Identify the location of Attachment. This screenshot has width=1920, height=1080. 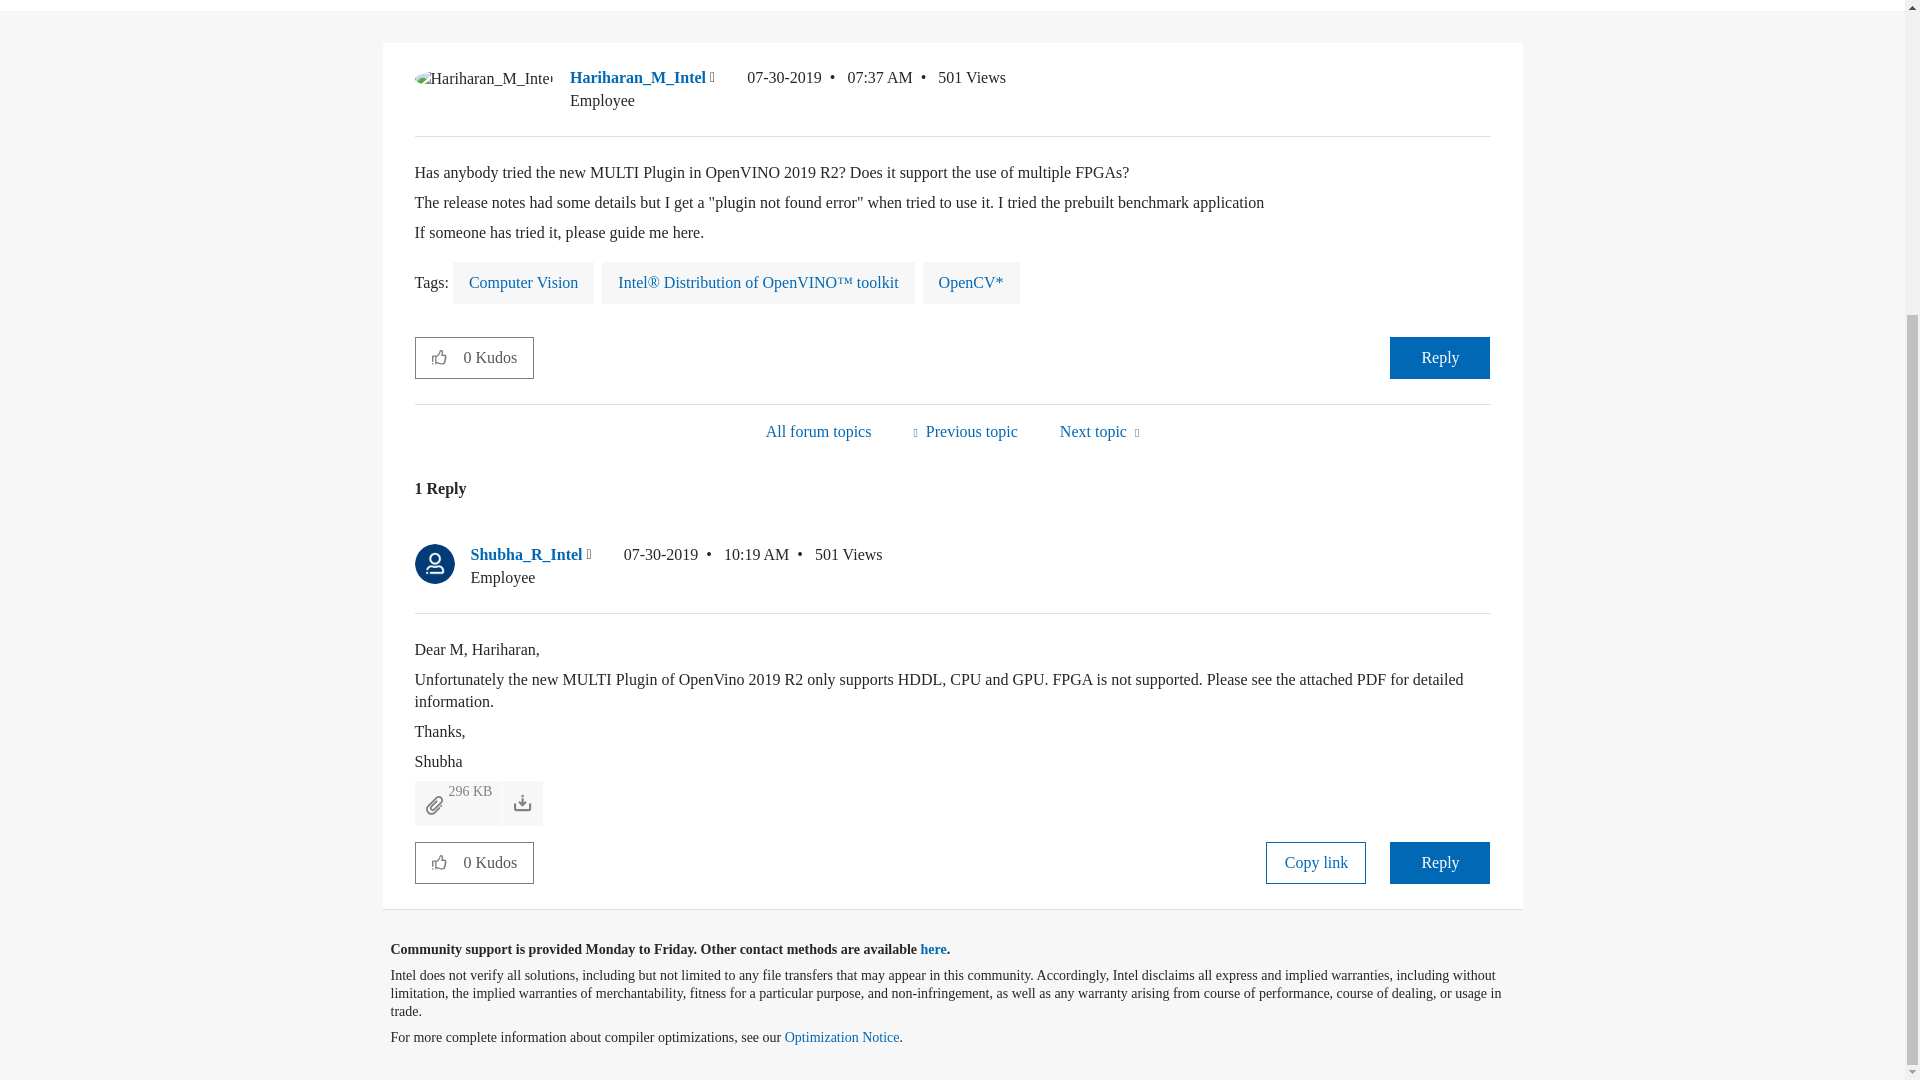
(434, 804).